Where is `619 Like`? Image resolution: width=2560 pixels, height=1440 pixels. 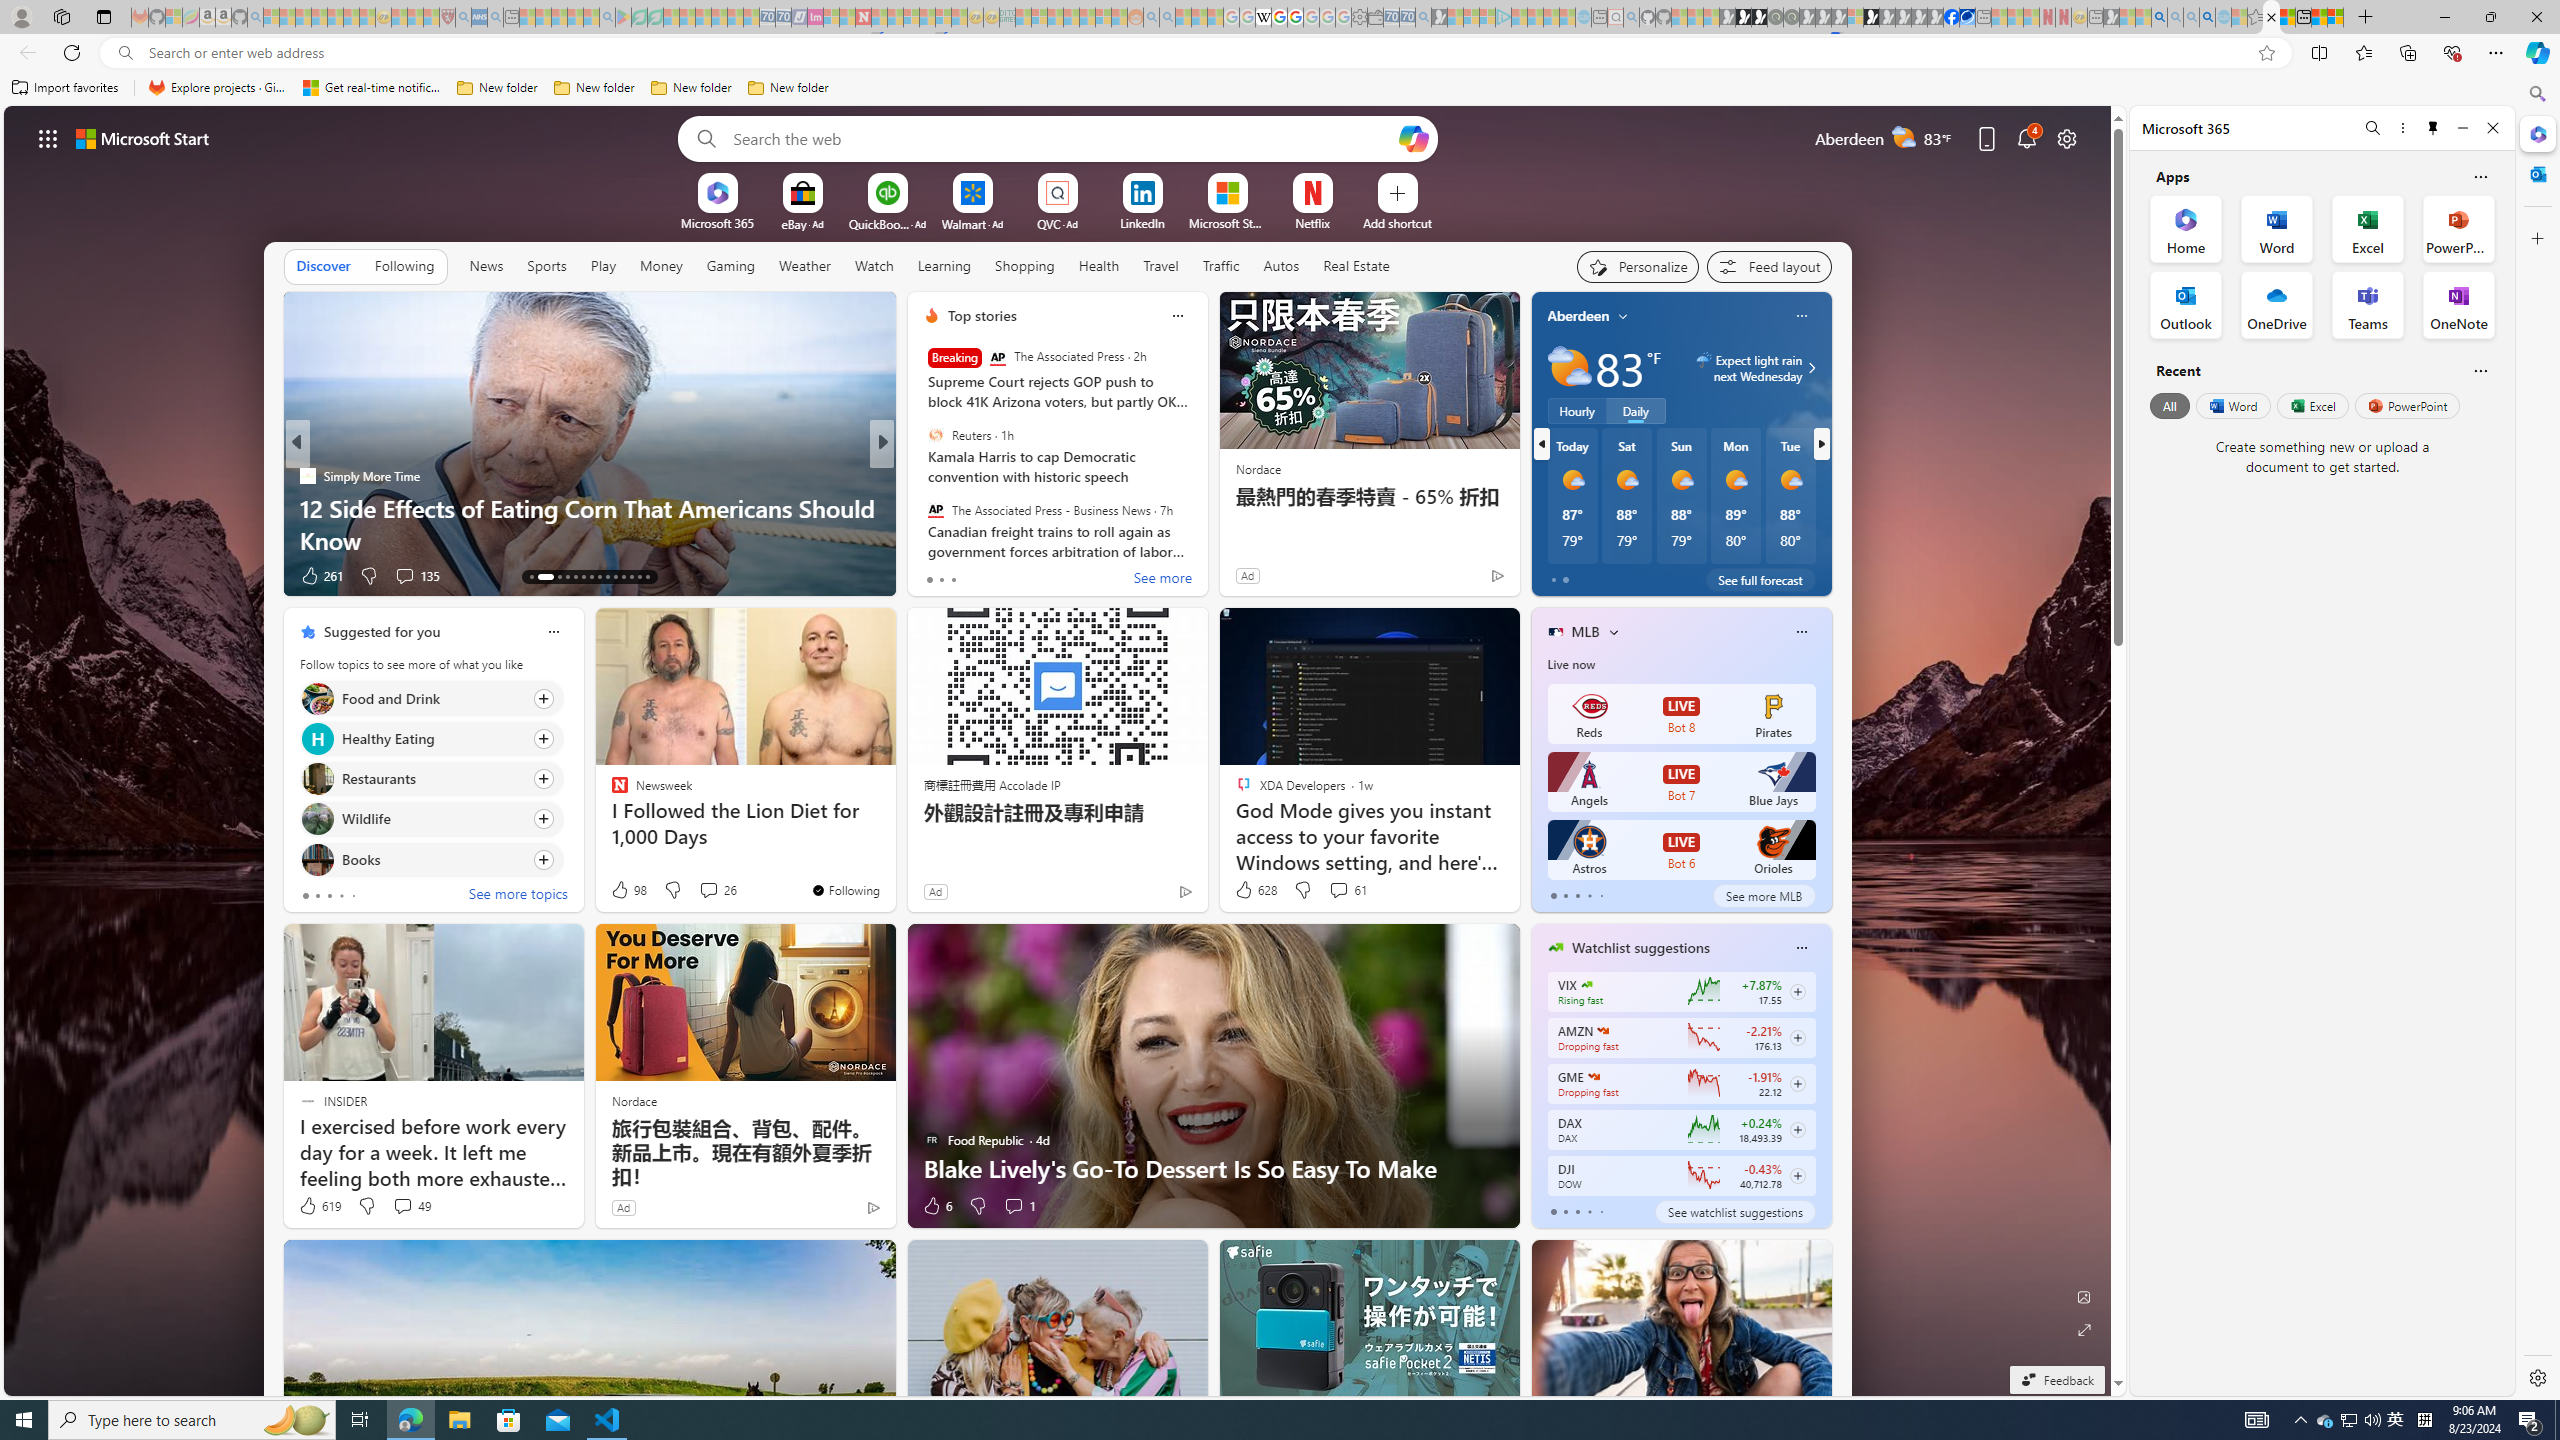
619 Like is located at coordinates (318, 1206).